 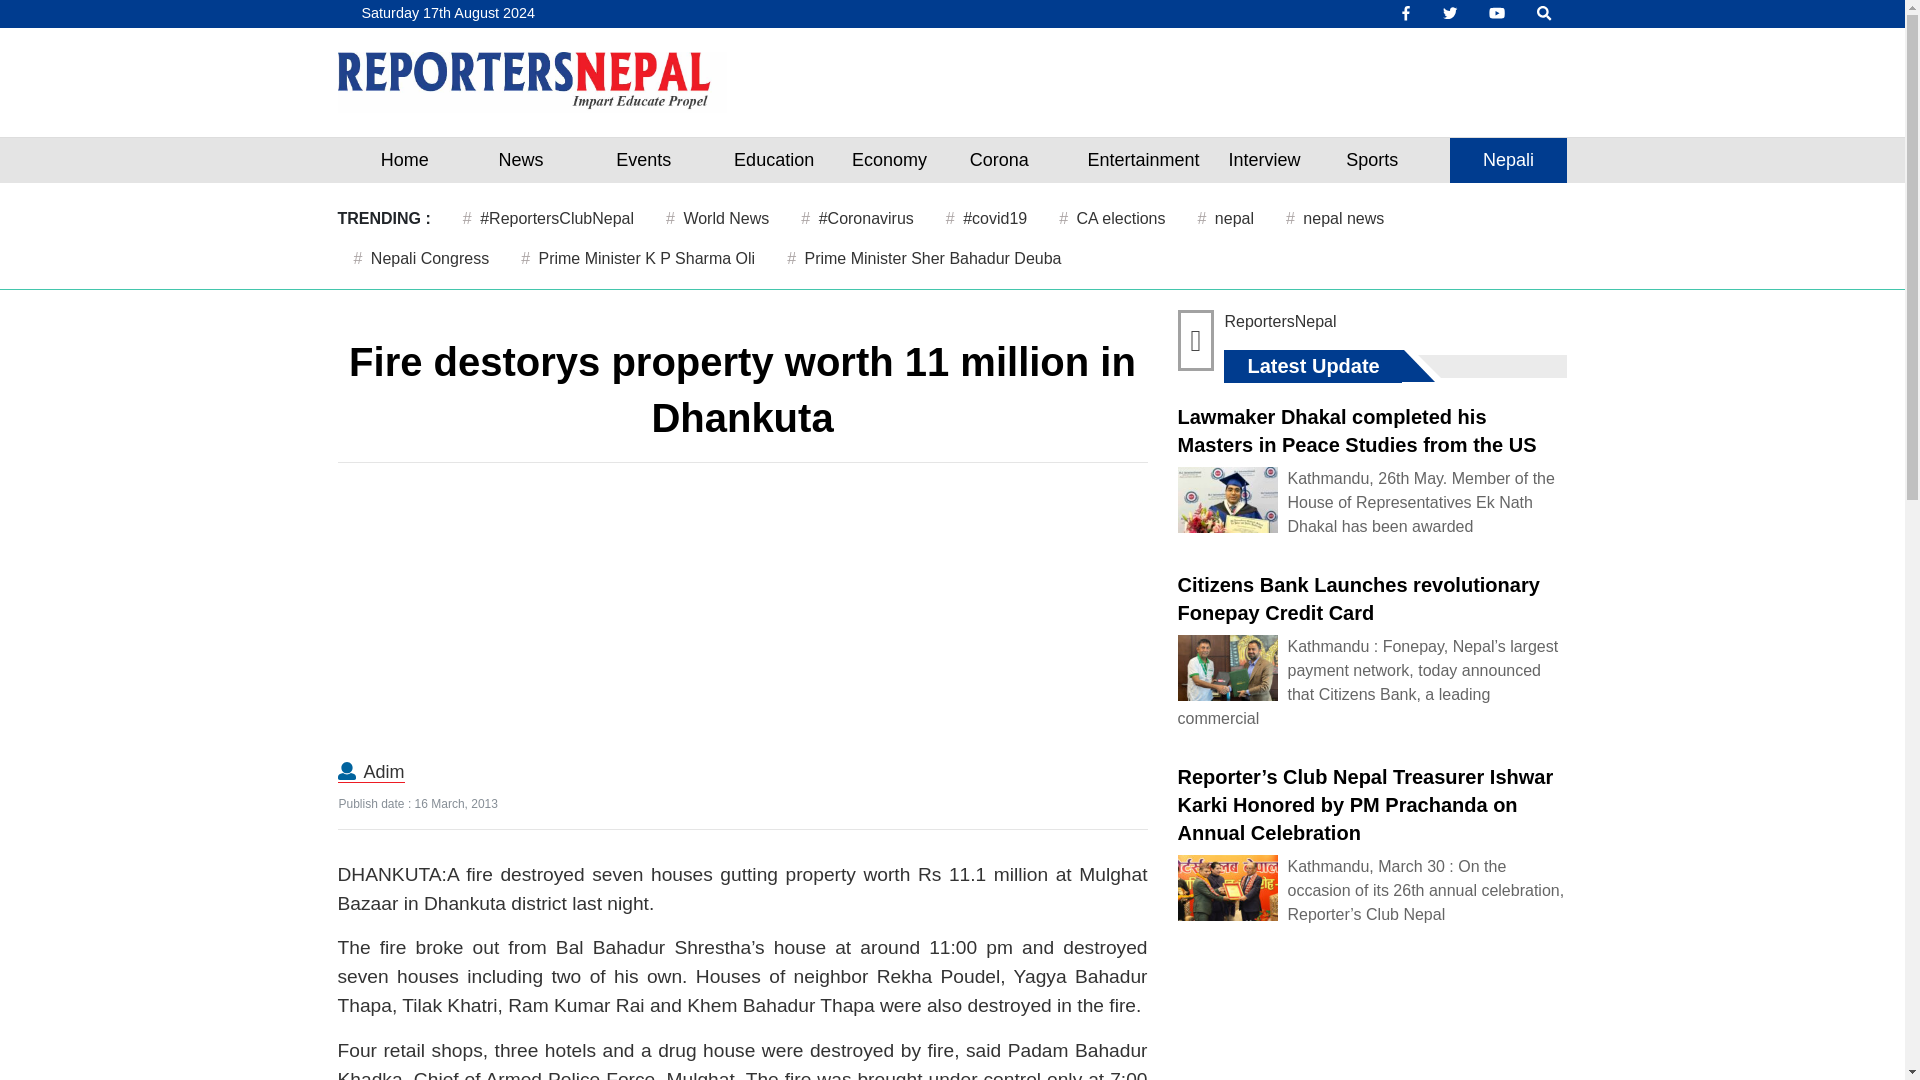 I want to click on Home, so click(x=404, y=160).